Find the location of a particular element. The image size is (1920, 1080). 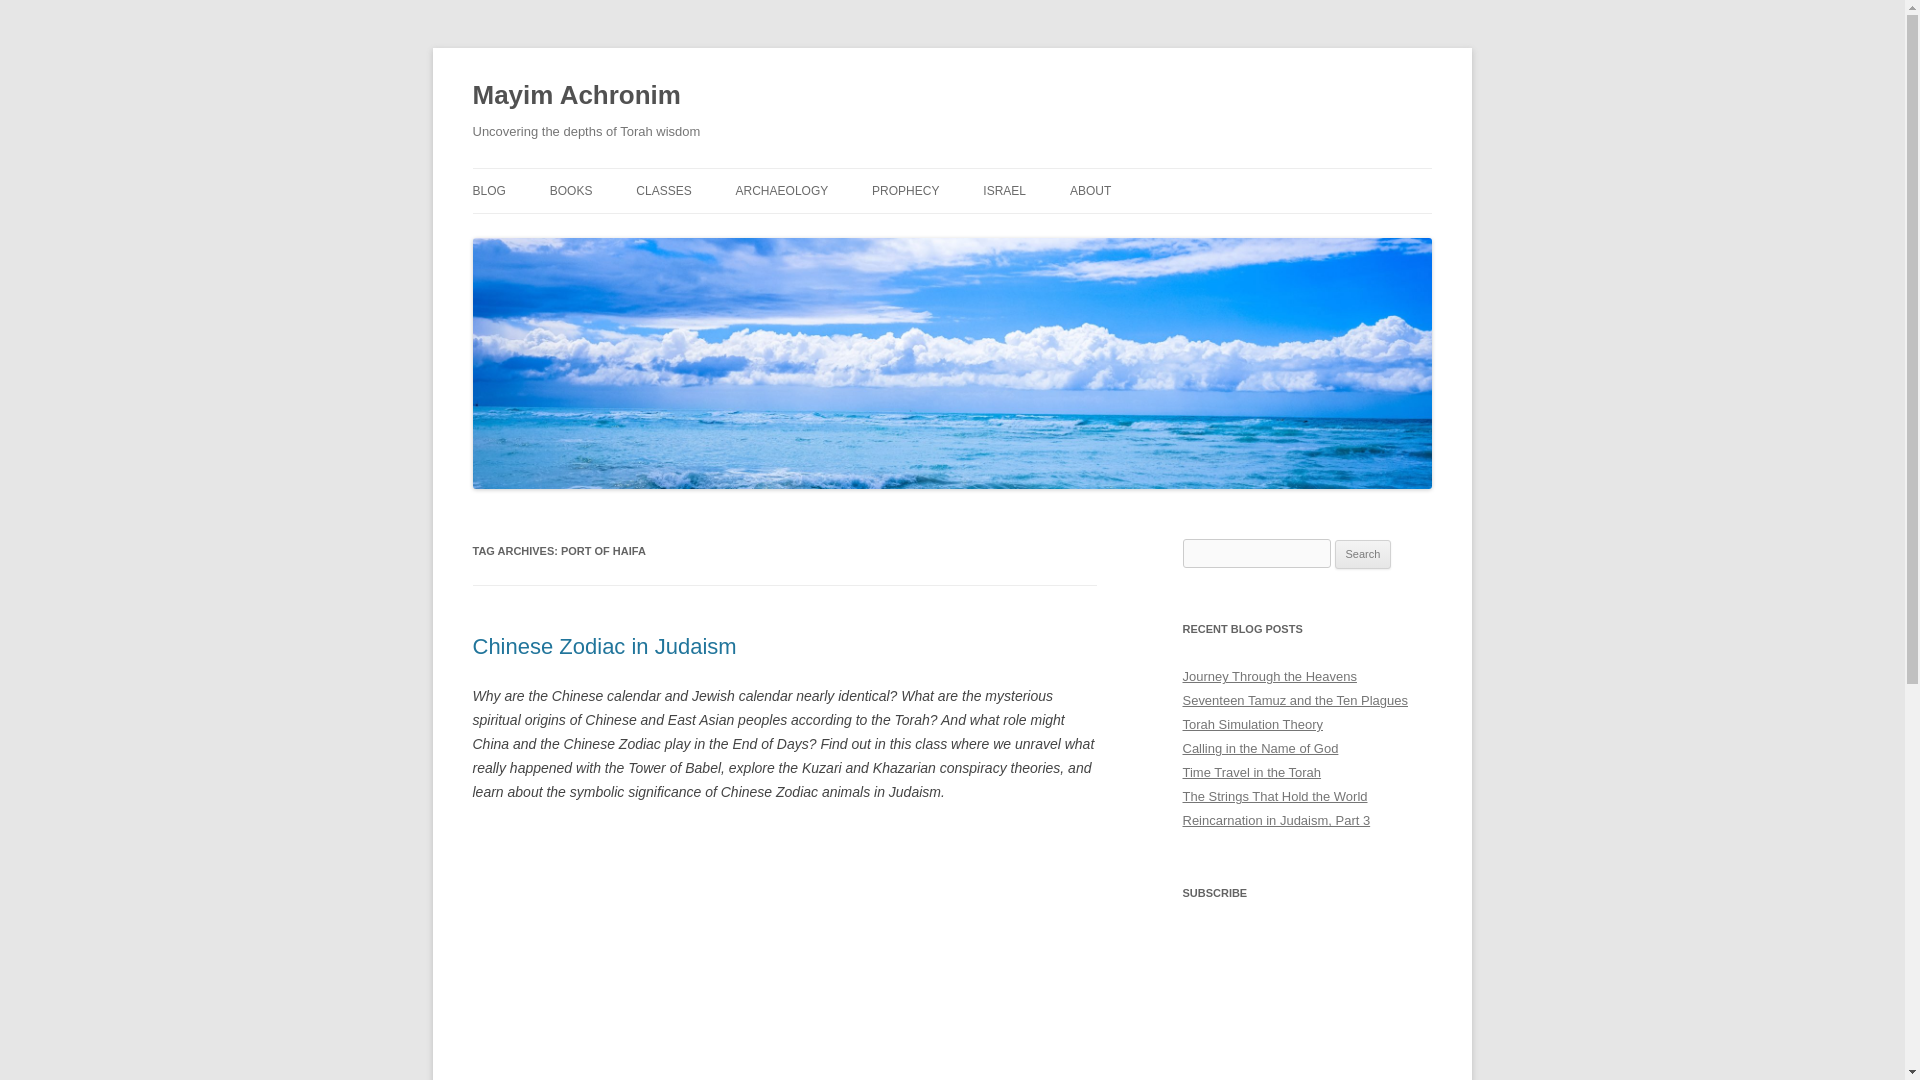

PROPHECY is located at coordinates (904, 190).